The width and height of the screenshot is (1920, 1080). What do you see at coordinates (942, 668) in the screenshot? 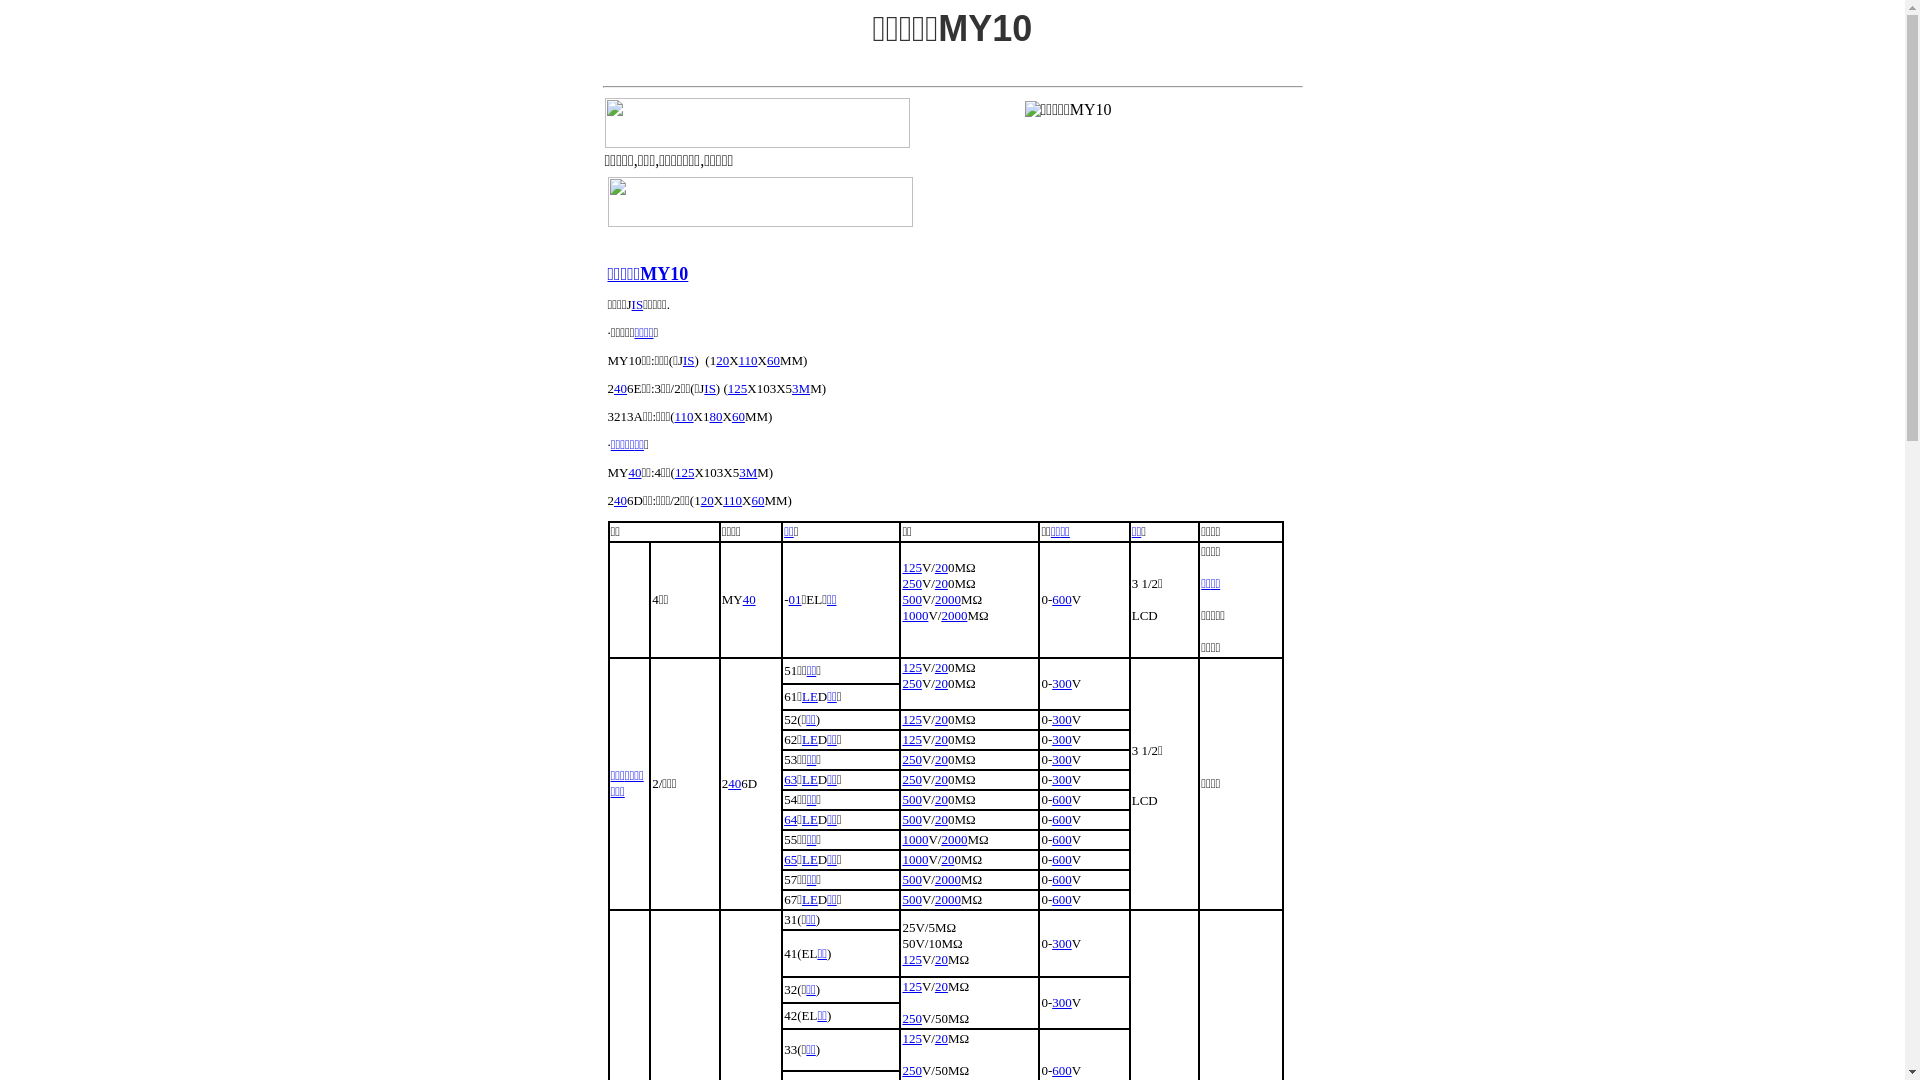
I see `20` at bounding box center [942, 668].